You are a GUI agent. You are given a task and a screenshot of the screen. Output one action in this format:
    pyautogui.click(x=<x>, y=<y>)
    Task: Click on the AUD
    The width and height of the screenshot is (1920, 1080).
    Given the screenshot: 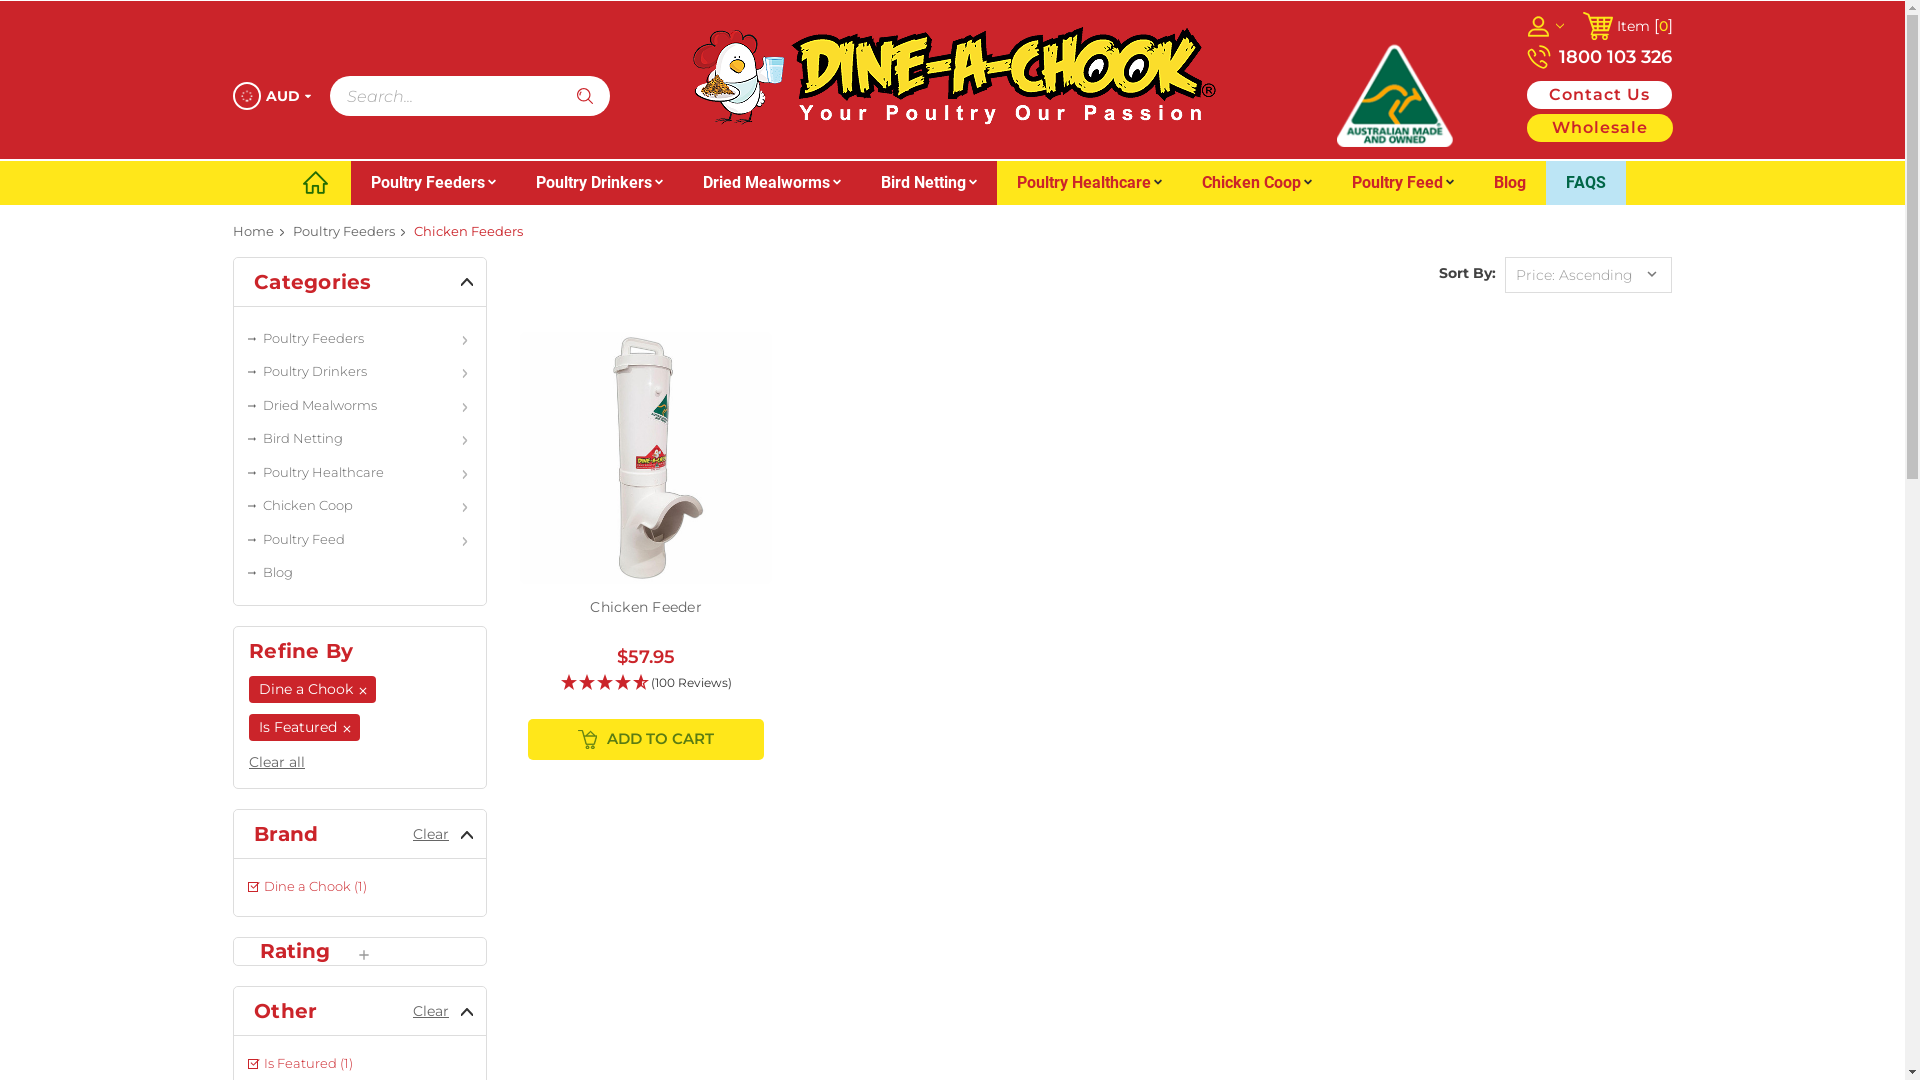 What is the action you would take?
    pyautogui.click(x=271, y=96)
    